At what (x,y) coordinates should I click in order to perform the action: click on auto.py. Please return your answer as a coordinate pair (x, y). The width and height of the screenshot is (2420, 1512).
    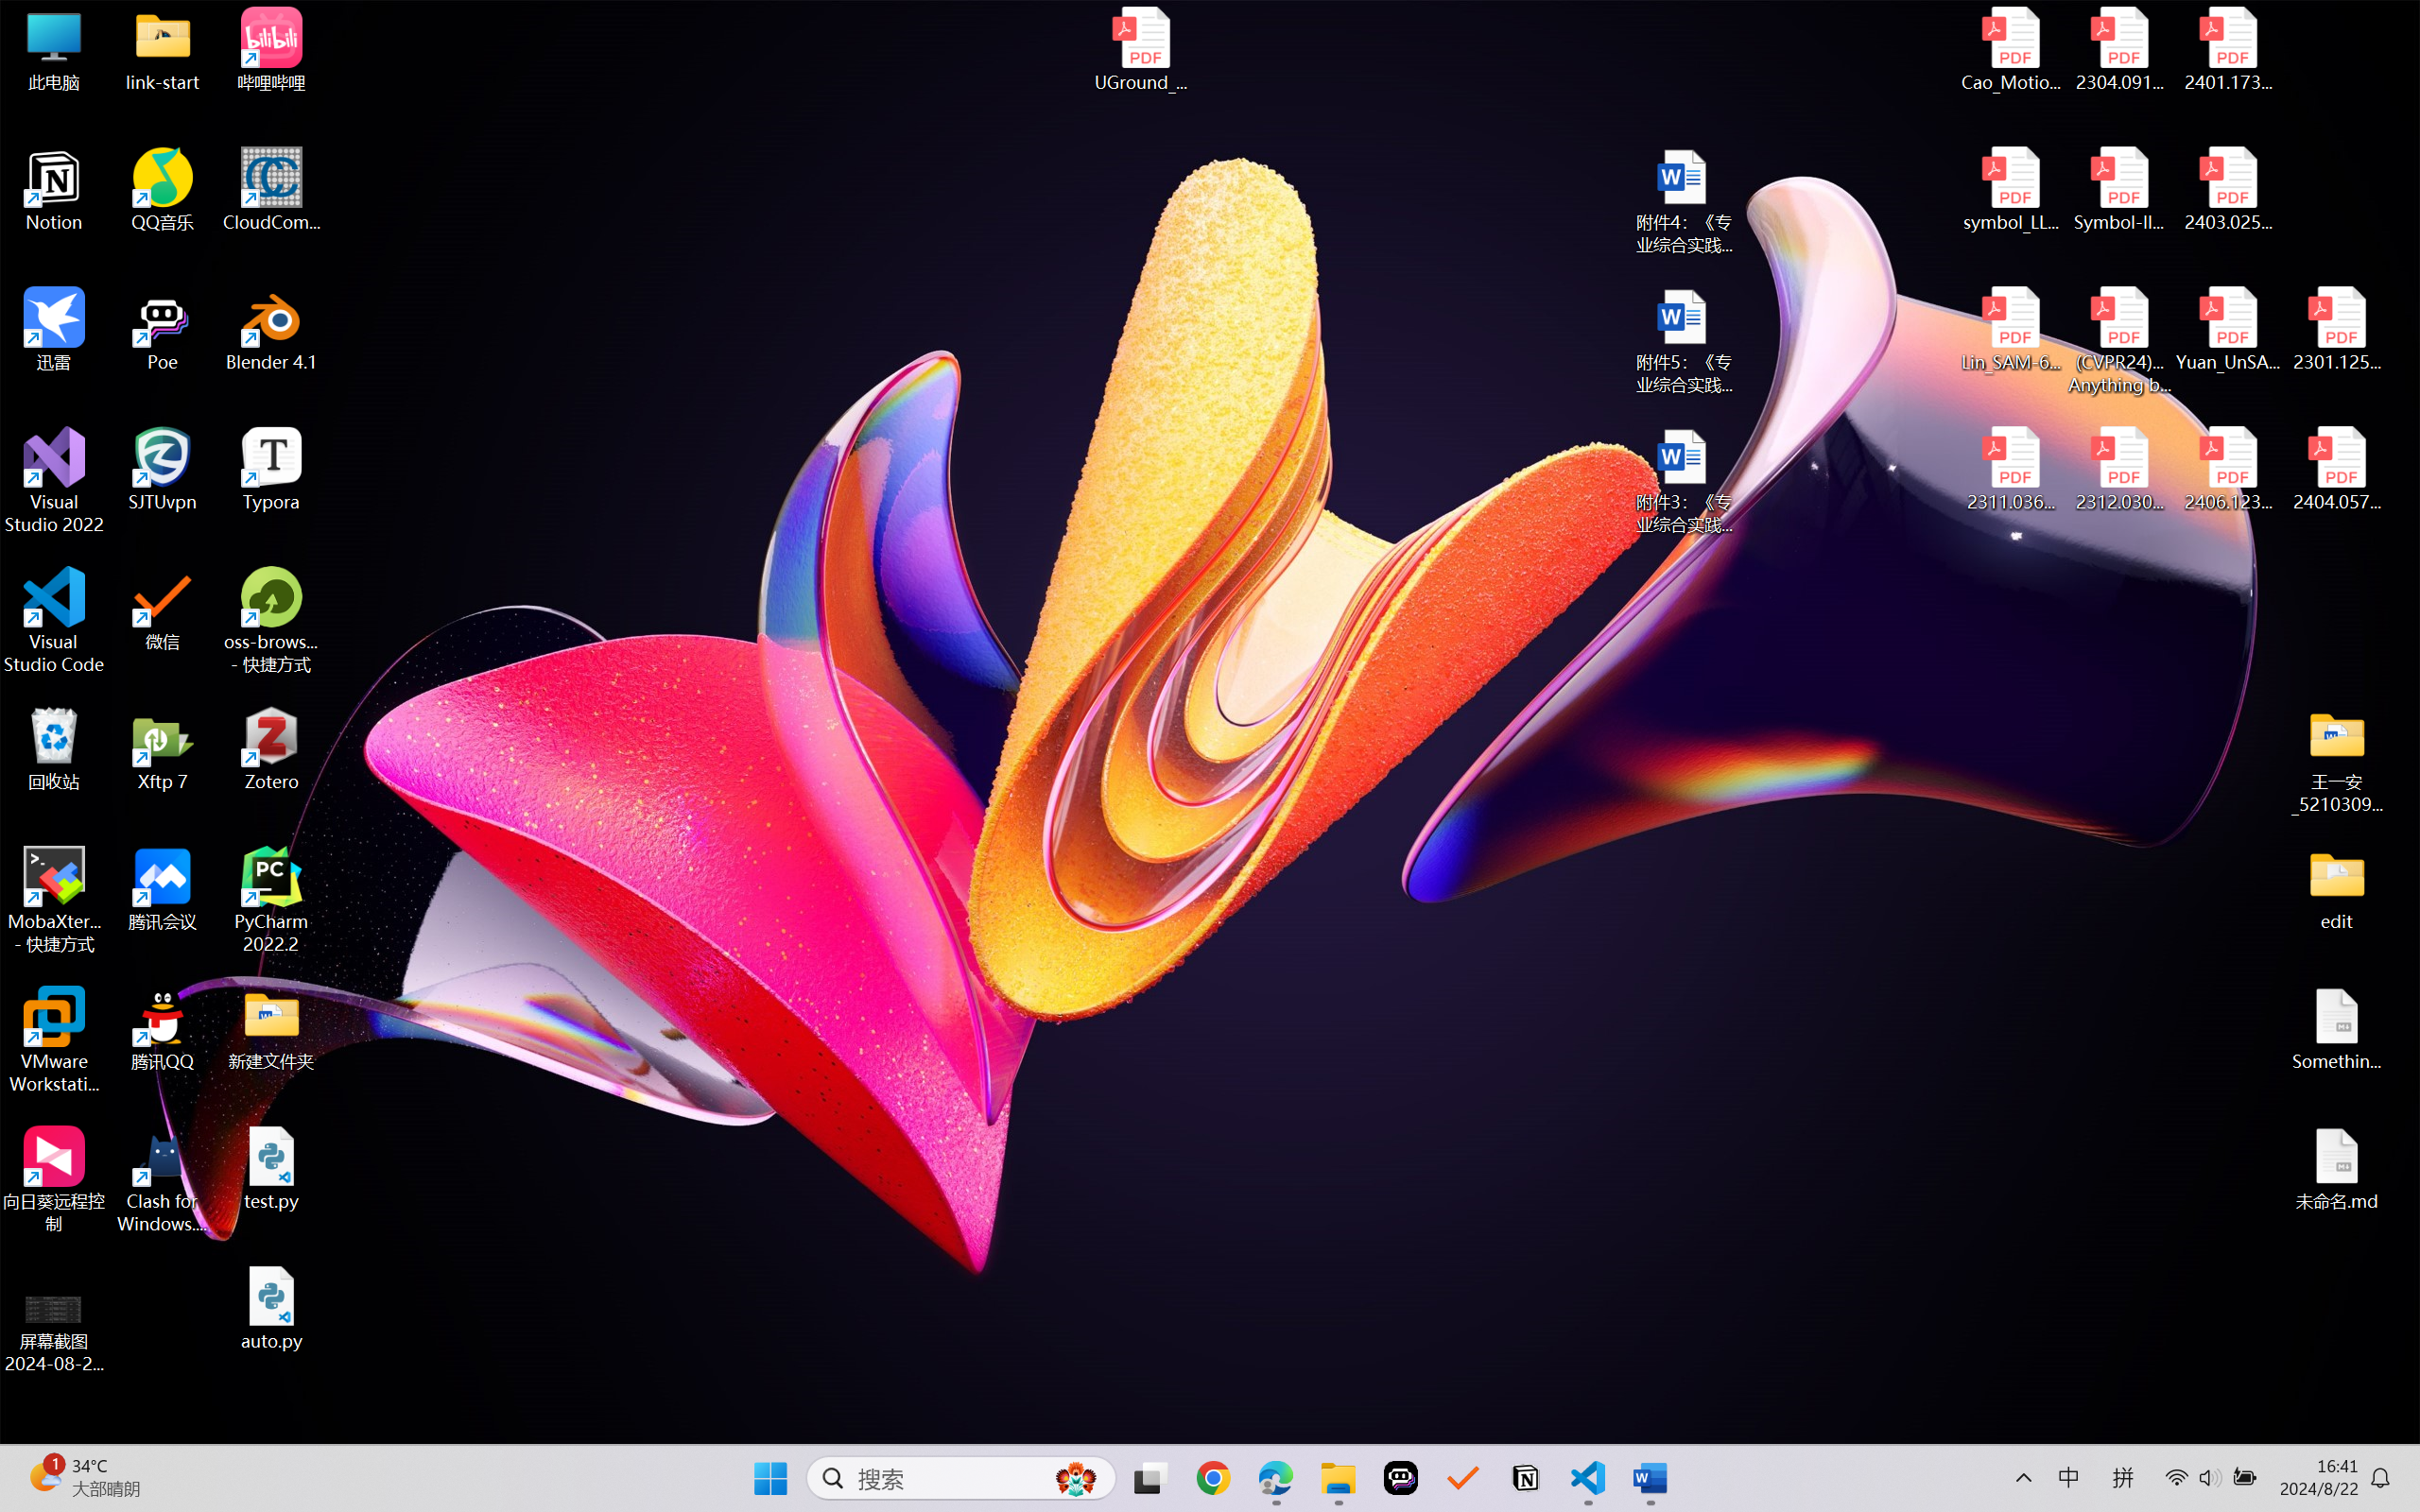
    Looking at the image, I should click on (272, 1309).